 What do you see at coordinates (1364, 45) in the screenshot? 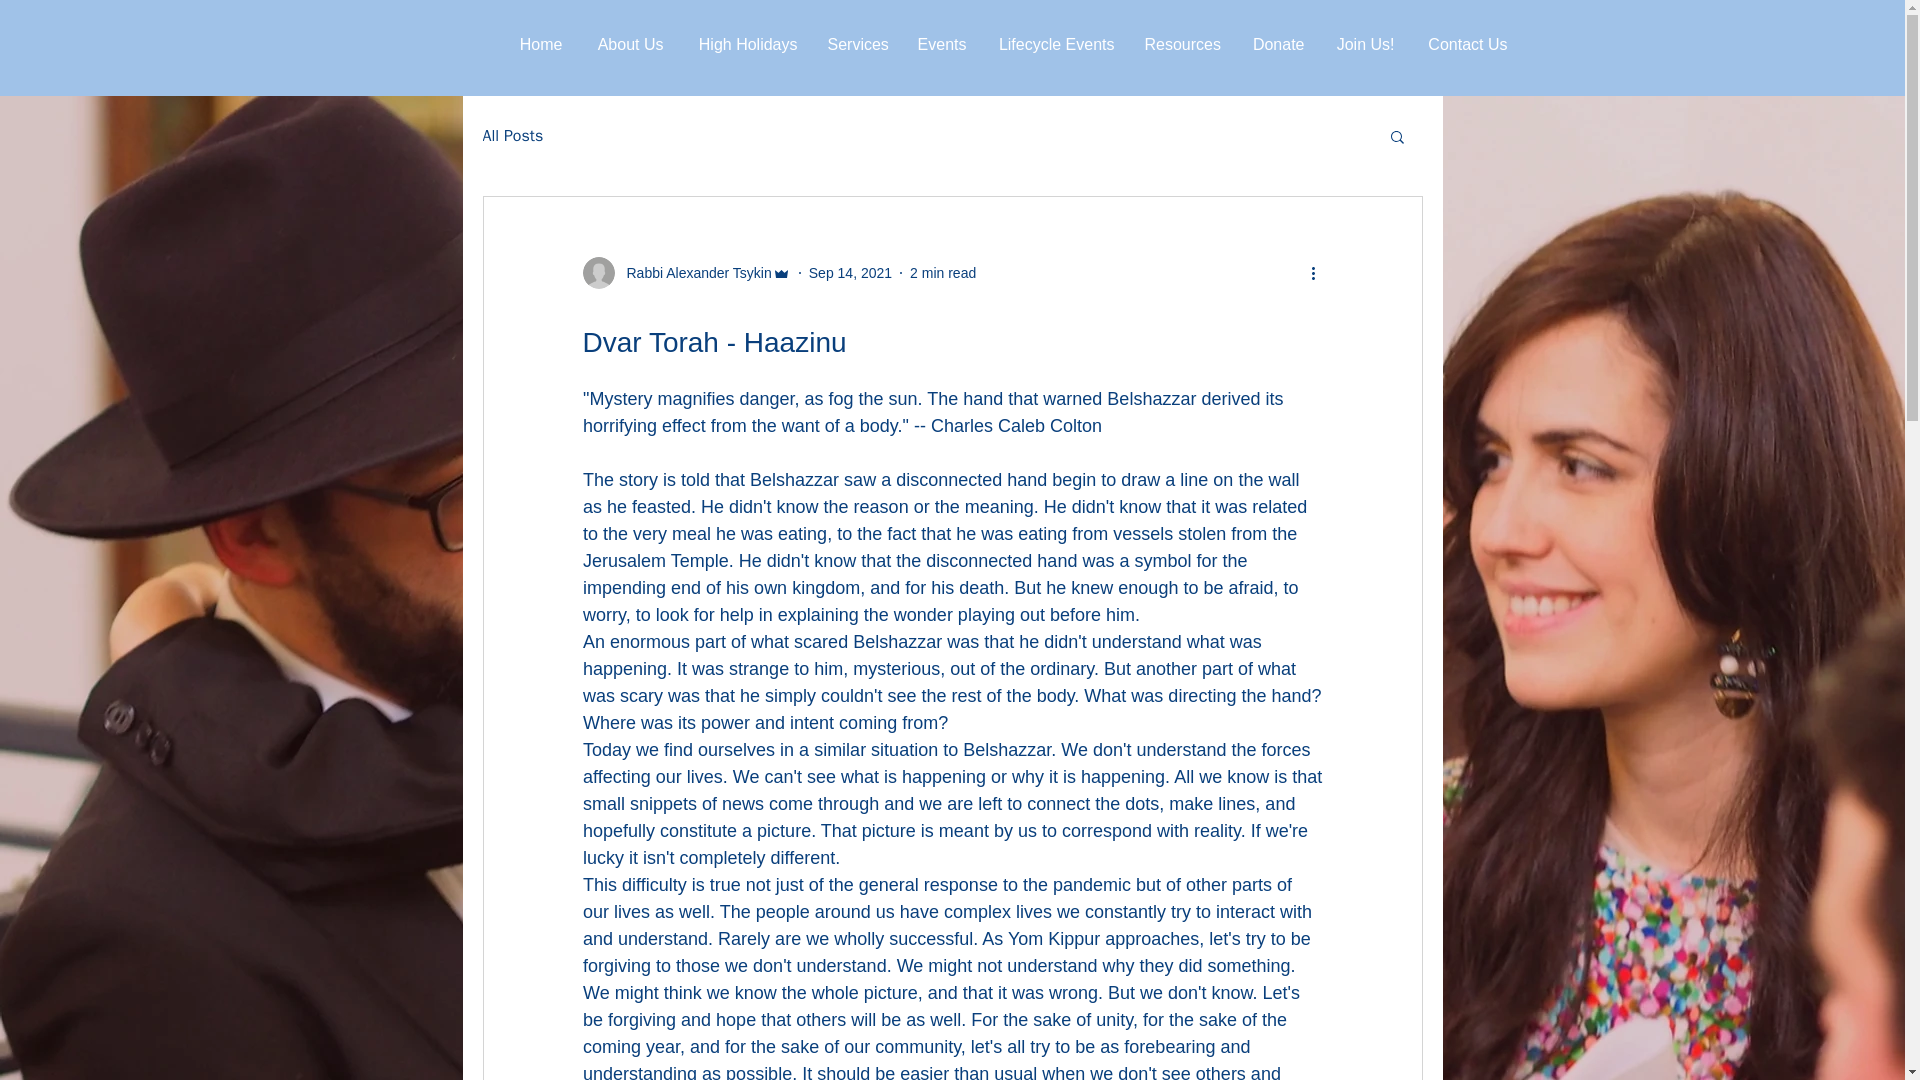
I see `Join Us!` at bounding box center [1364, 45].